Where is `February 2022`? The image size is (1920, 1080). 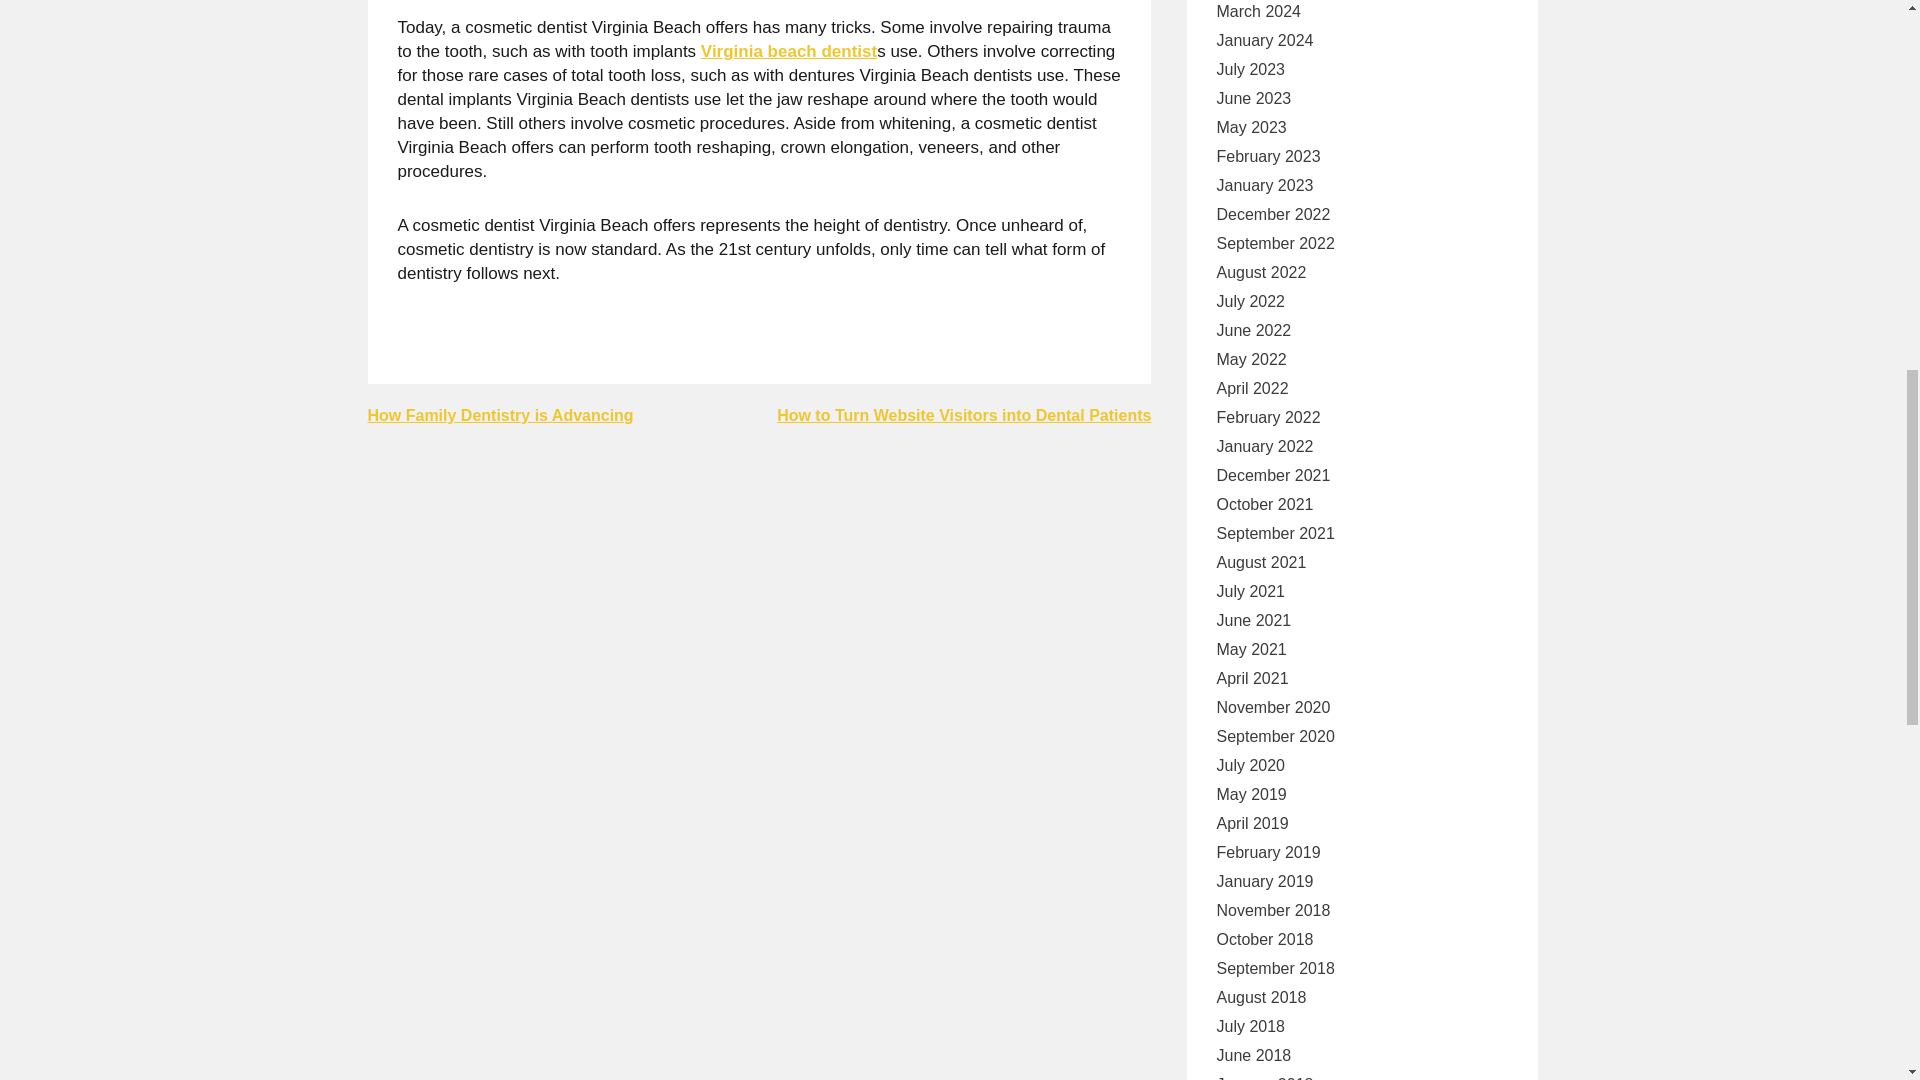
February 2022 is located at coordinates (1268, 418).